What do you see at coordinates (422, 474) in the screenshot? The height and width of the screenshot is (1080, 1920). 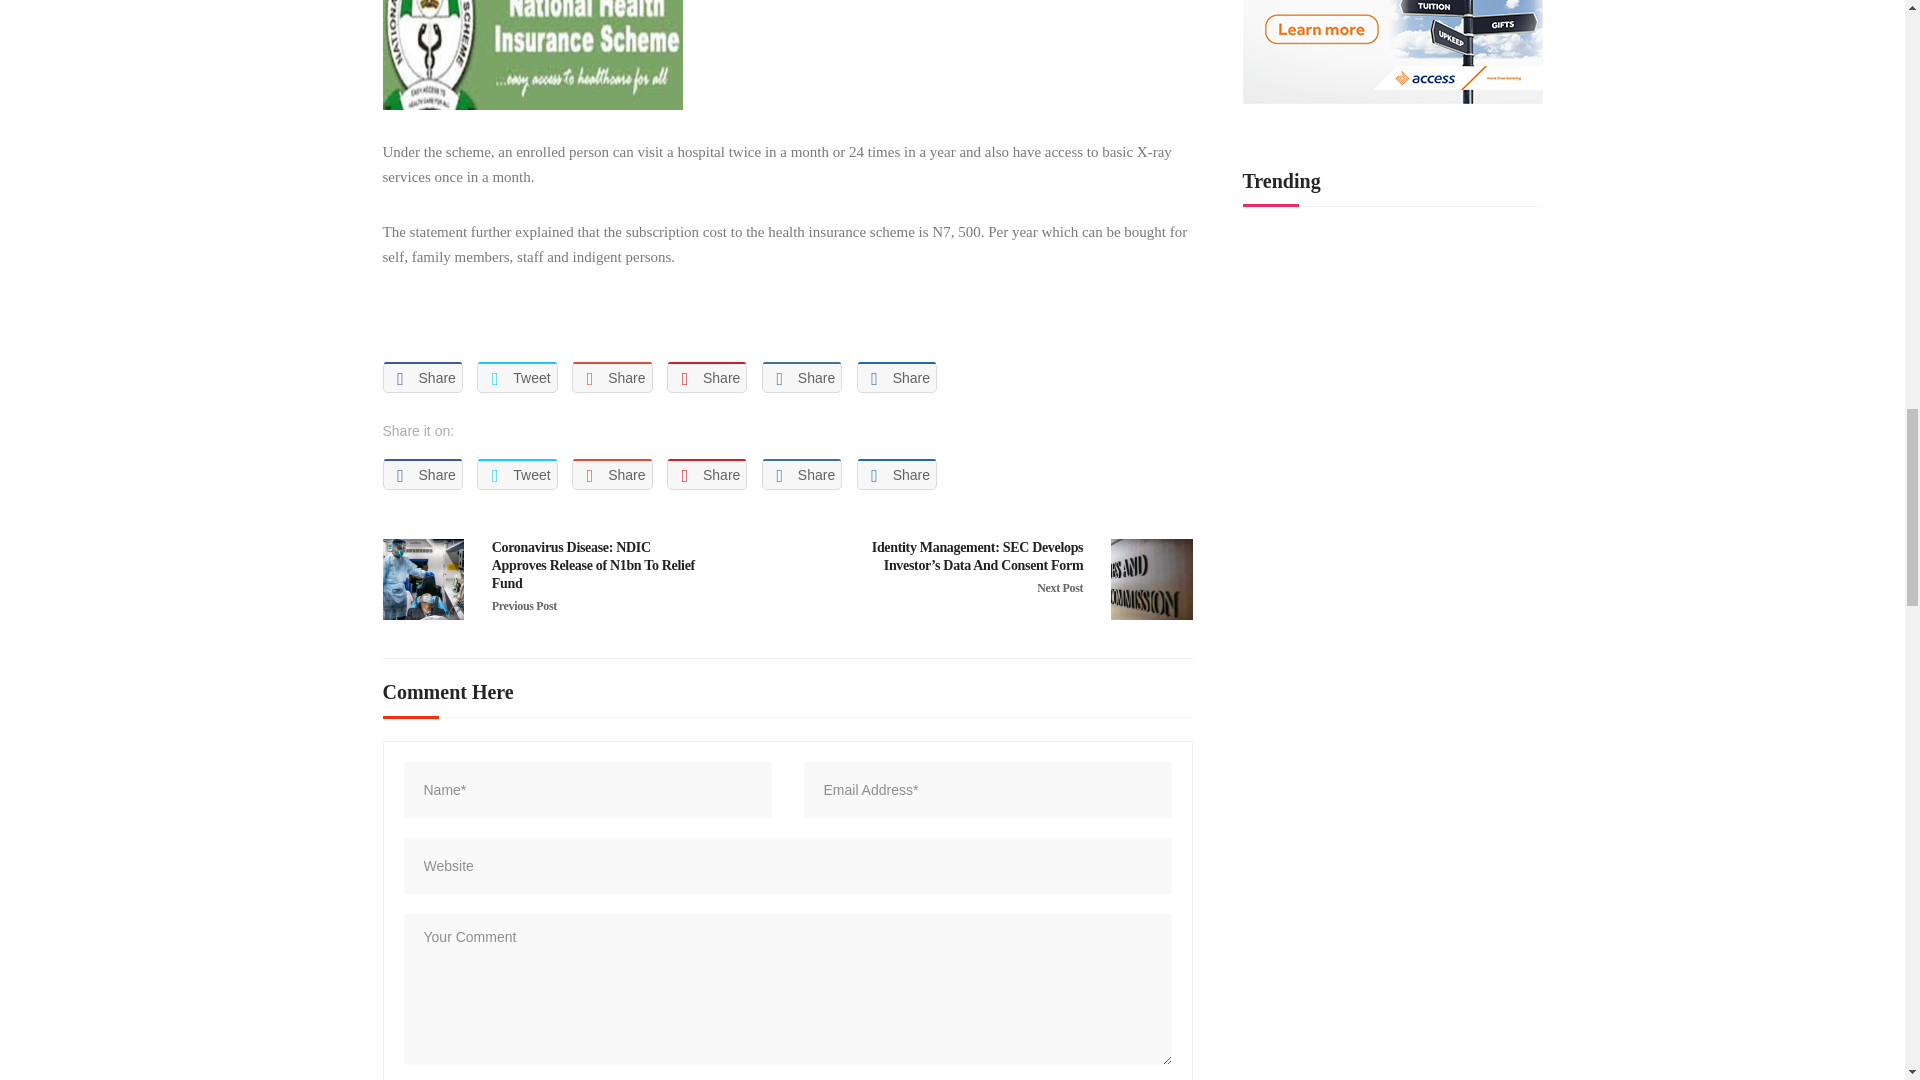 I see `Share on Facebook` at bounding box center [422, 474].